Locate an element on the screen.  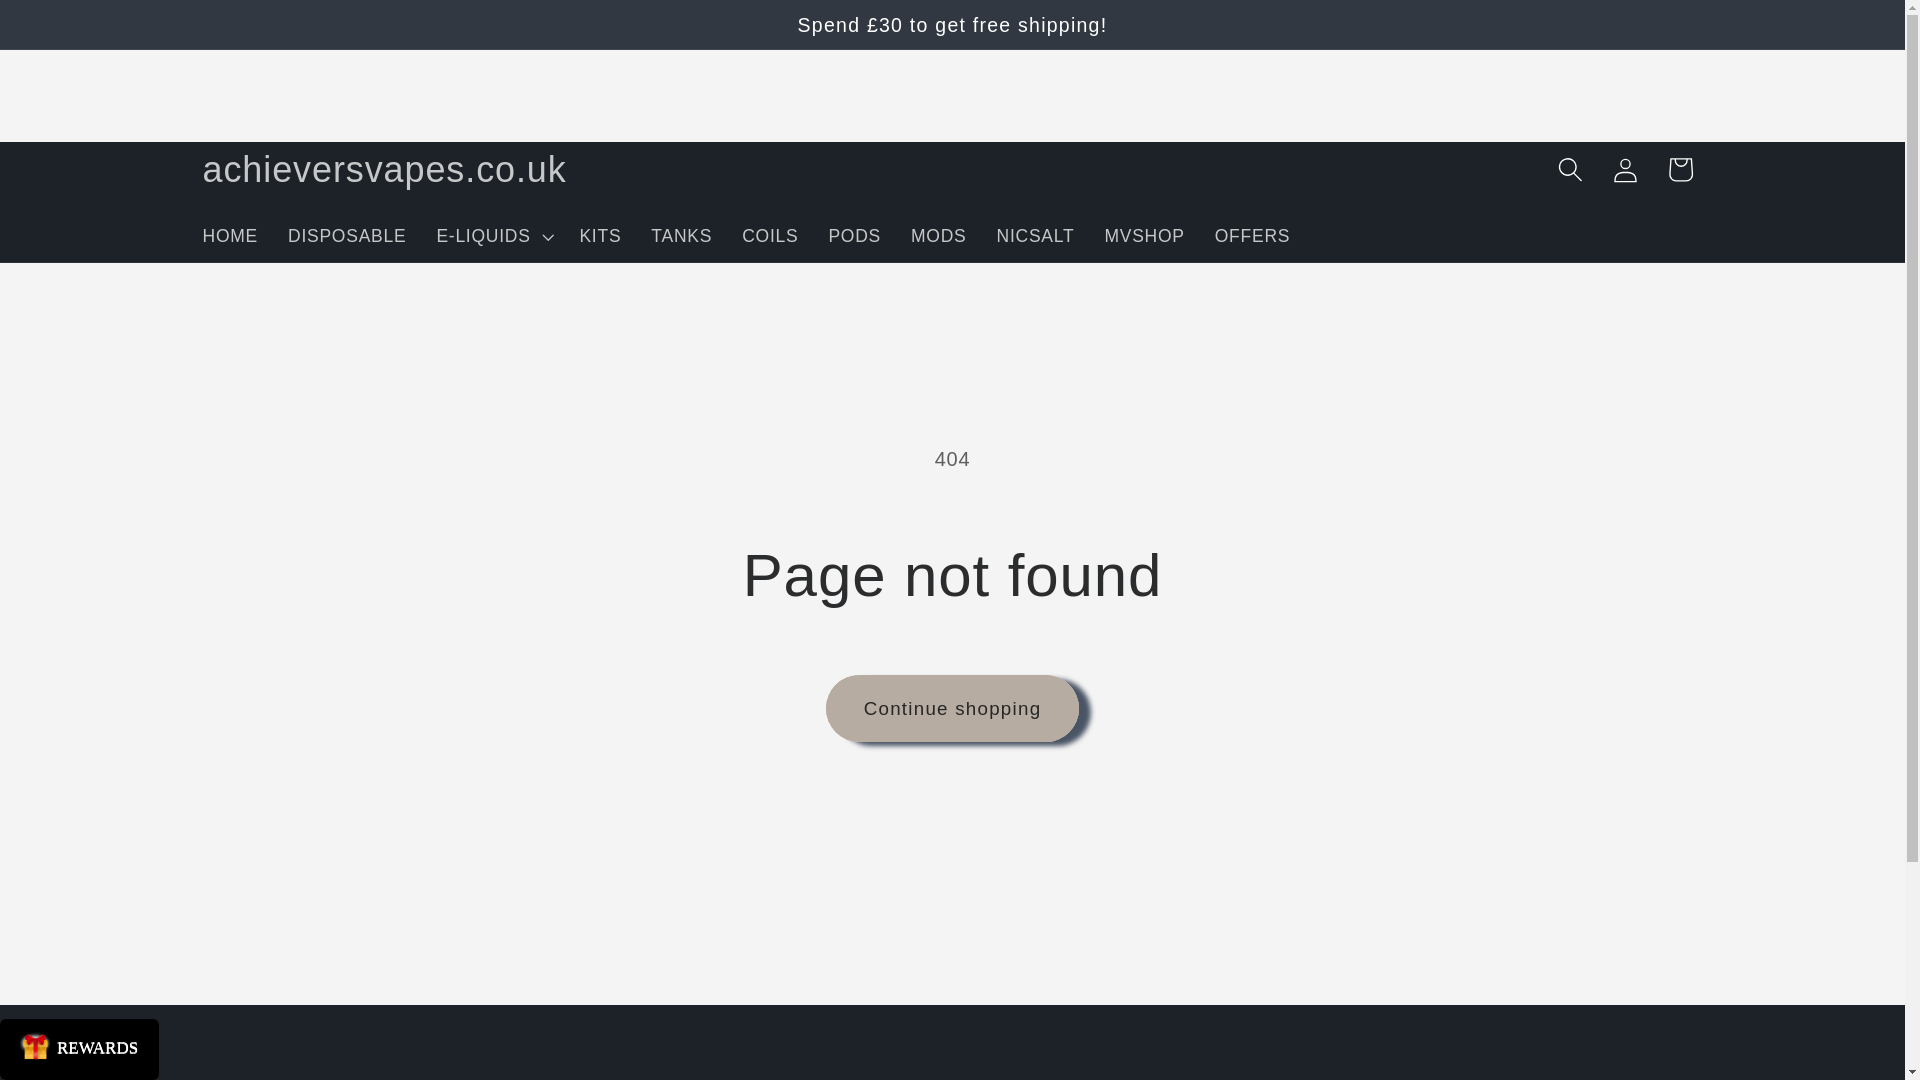
OFFERS is located at coordinates (1252, 236).